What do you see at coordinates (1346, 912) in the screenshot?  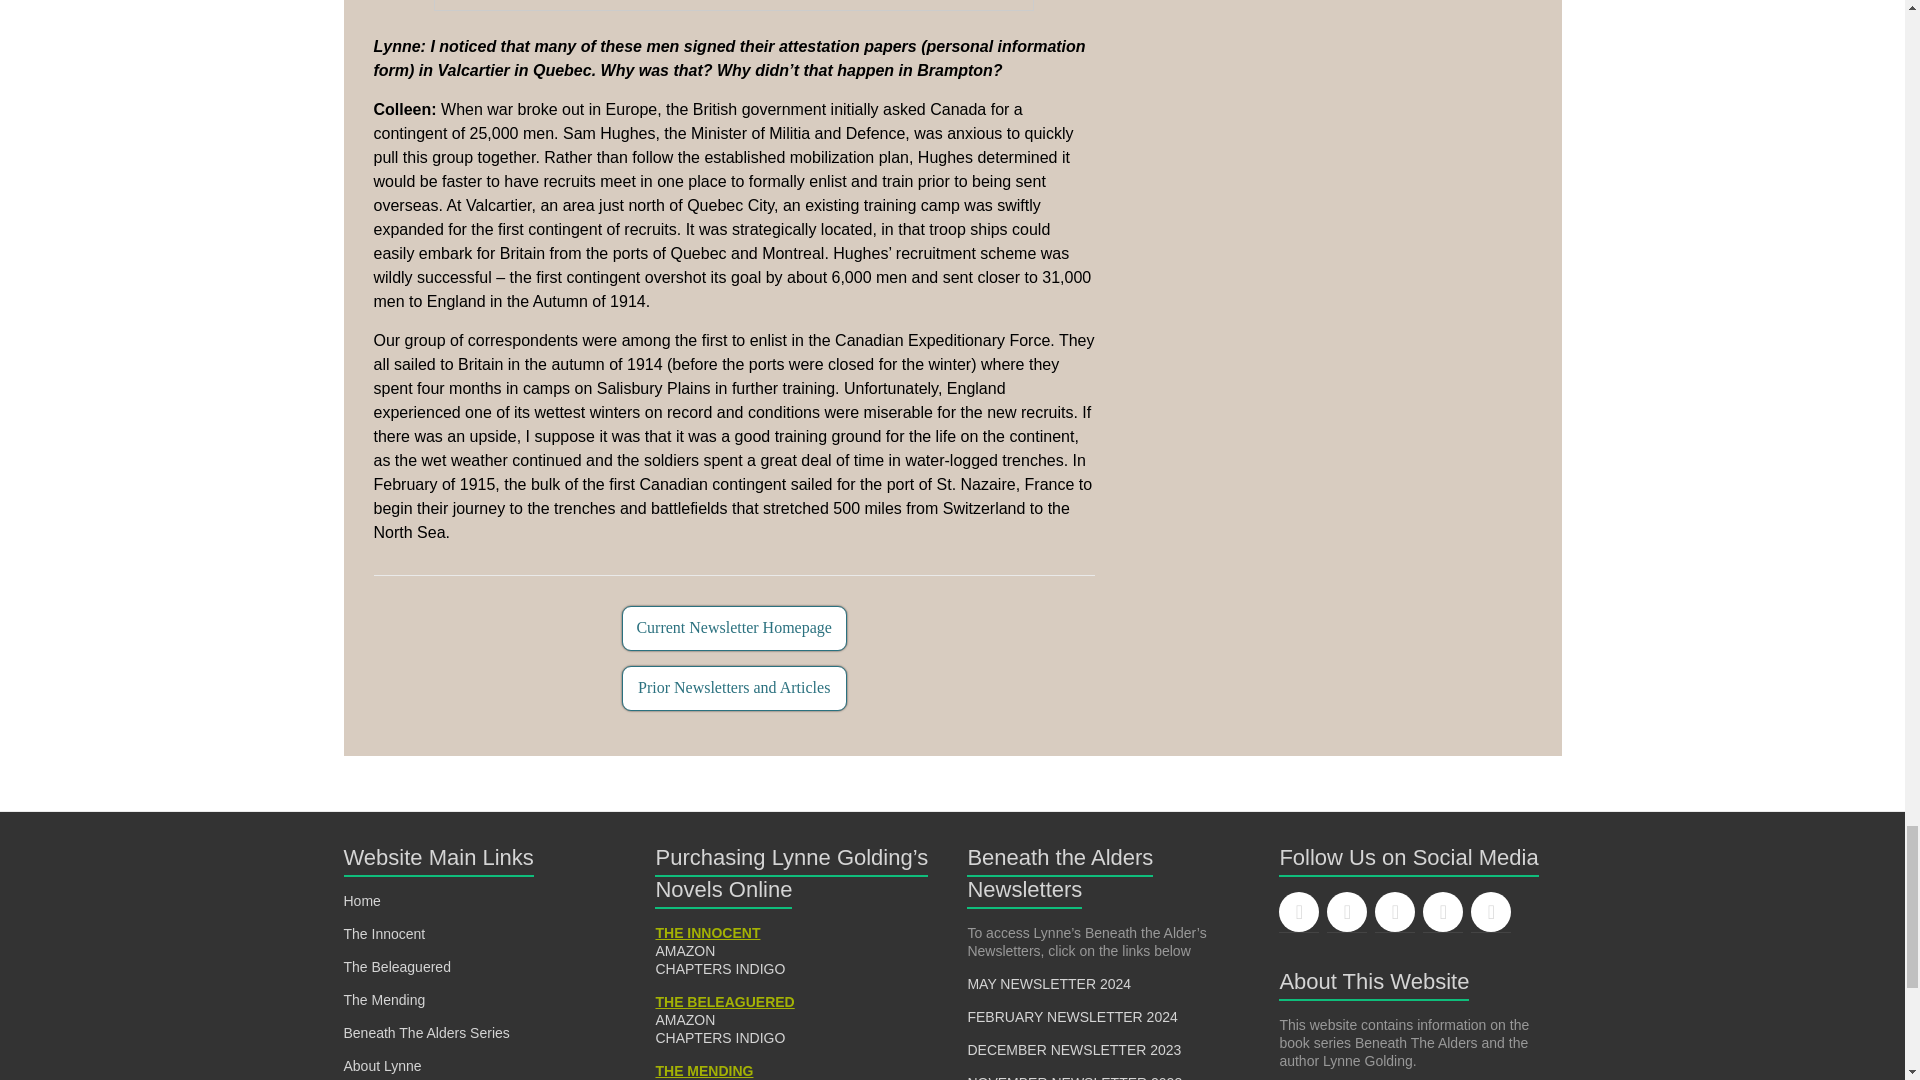 I see `Twitter` at bounding box center [1346, 912].